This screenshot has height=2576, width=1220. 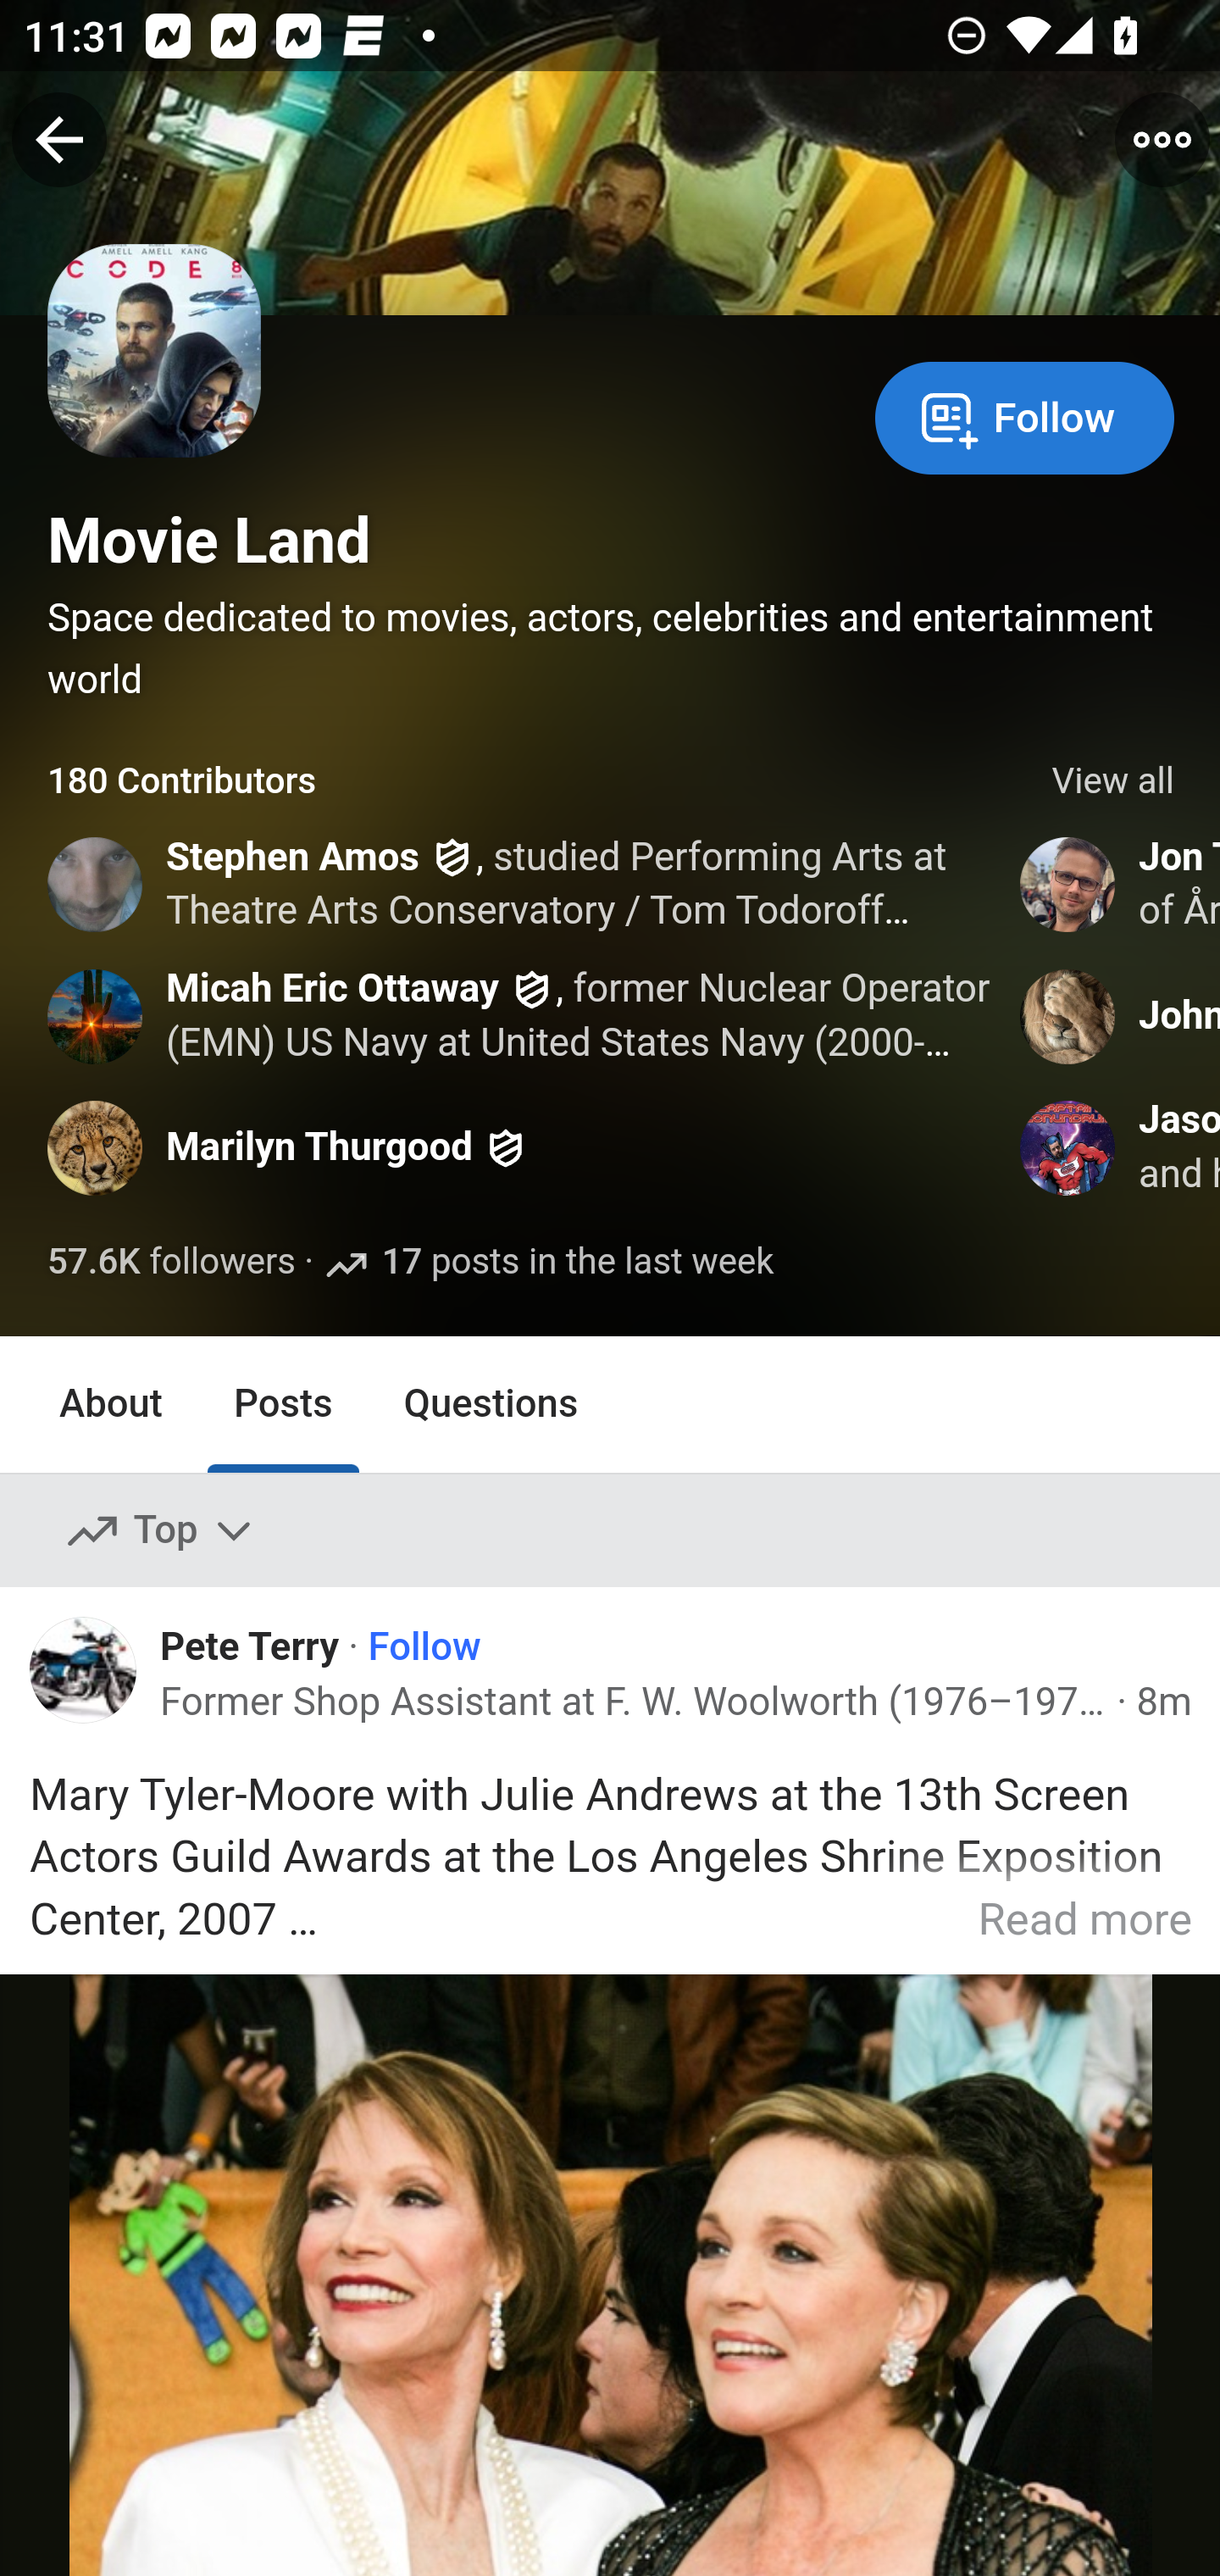 I want to click on Profile photo for Jason Jimenez, so click(x=1068, y=1149).